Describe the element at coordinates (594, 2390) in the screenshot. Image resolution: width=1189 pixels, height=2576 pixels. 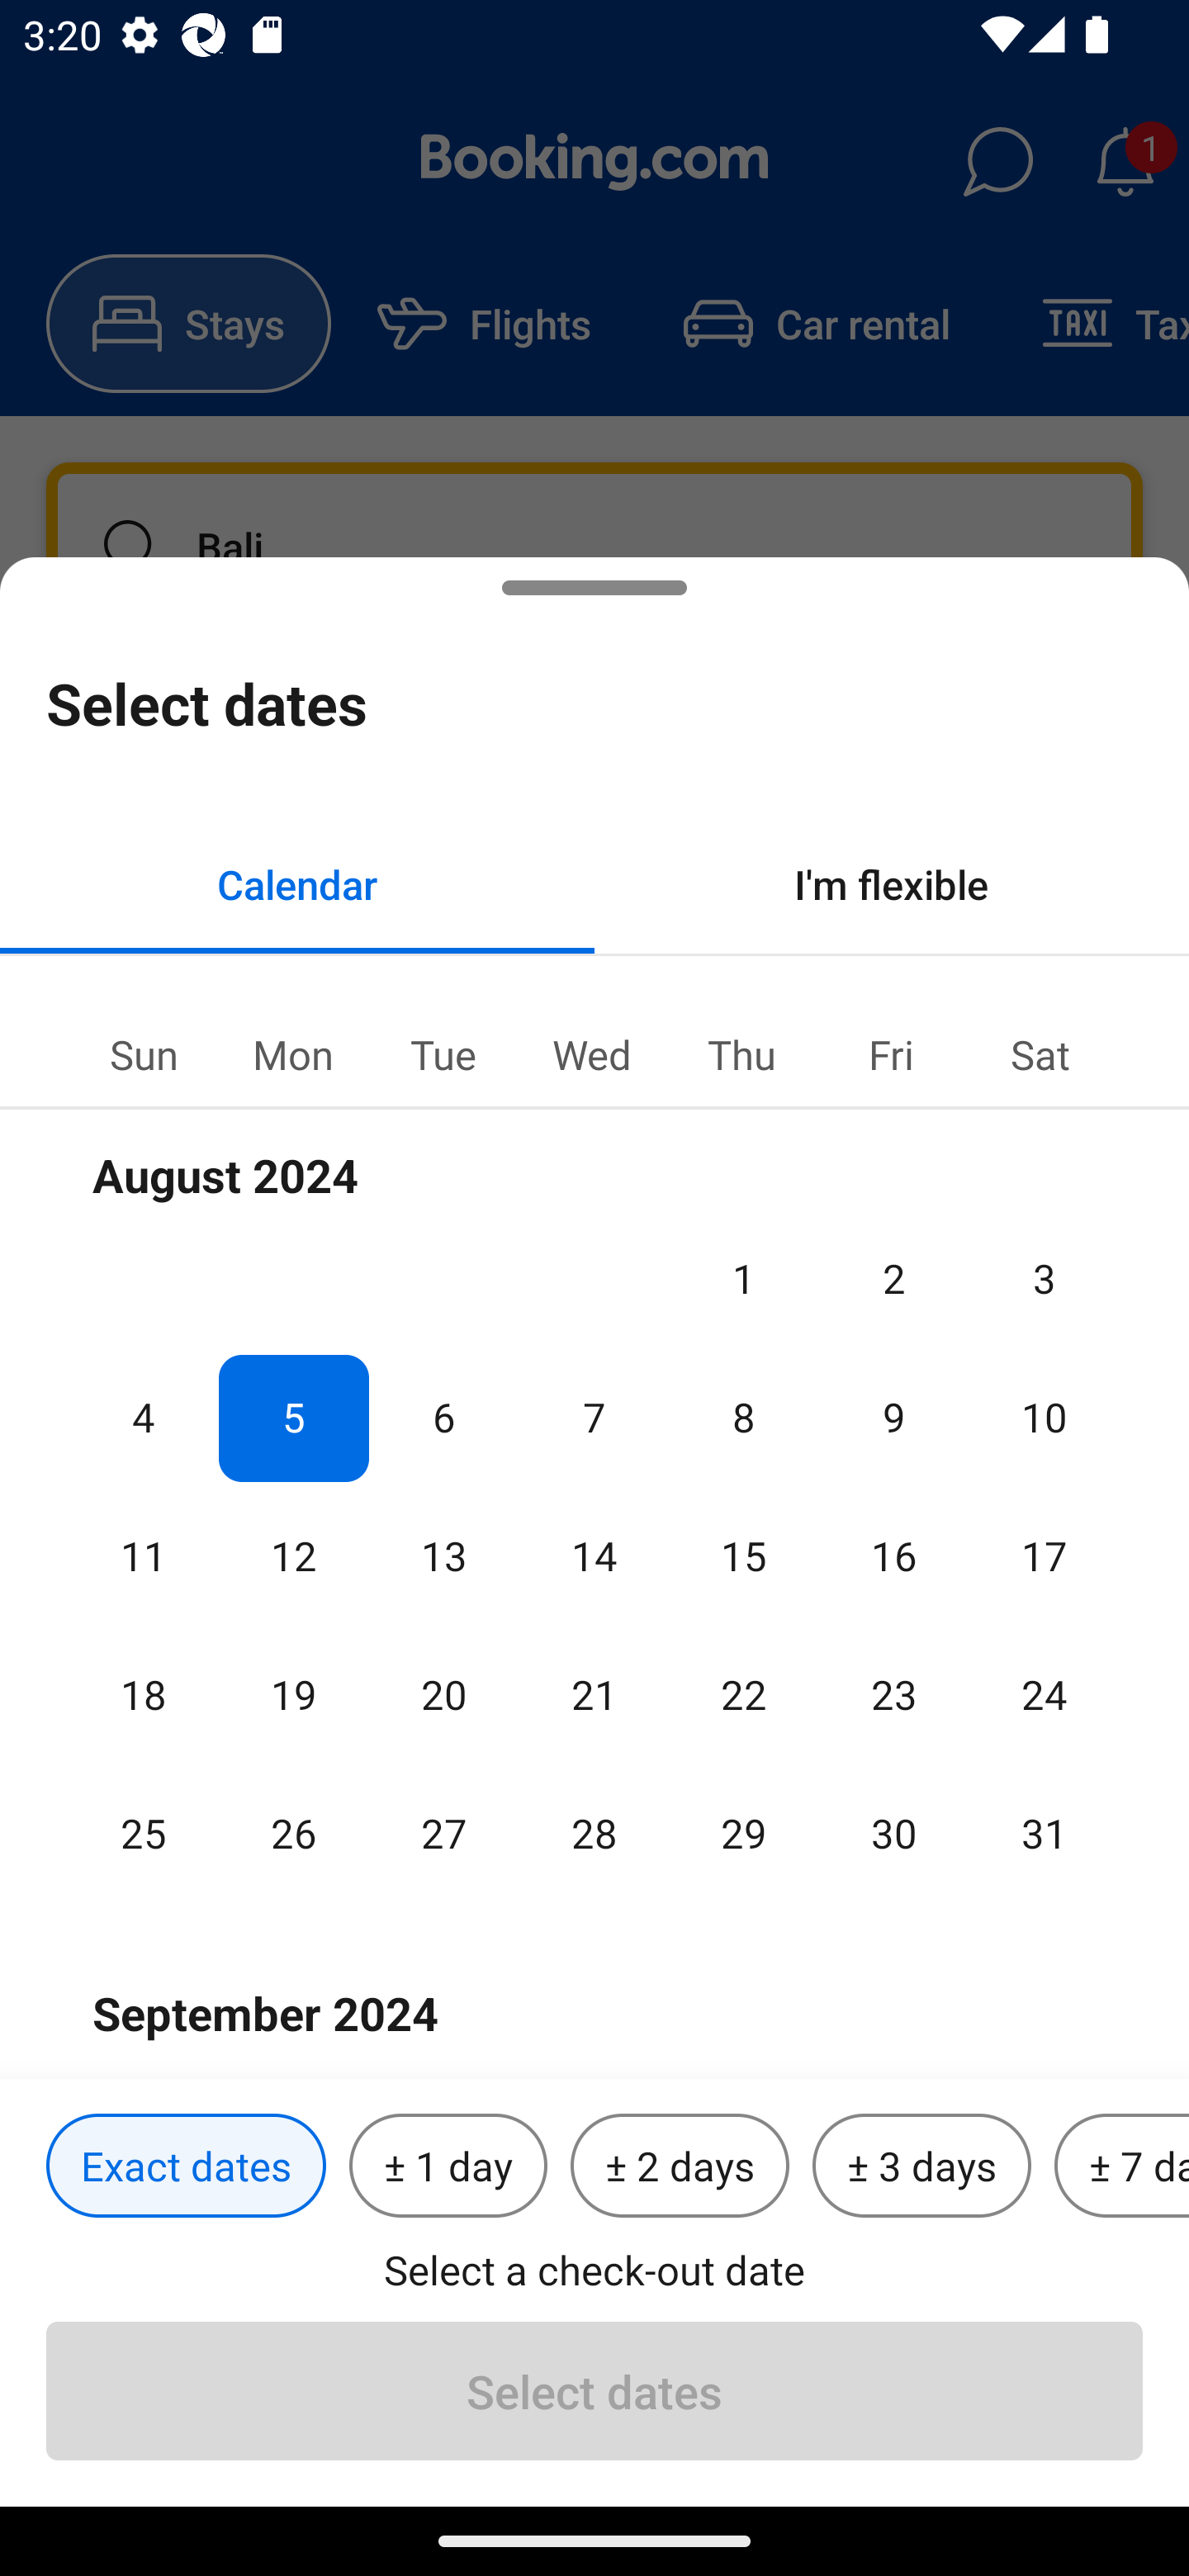
I see `Select dates` at that location.